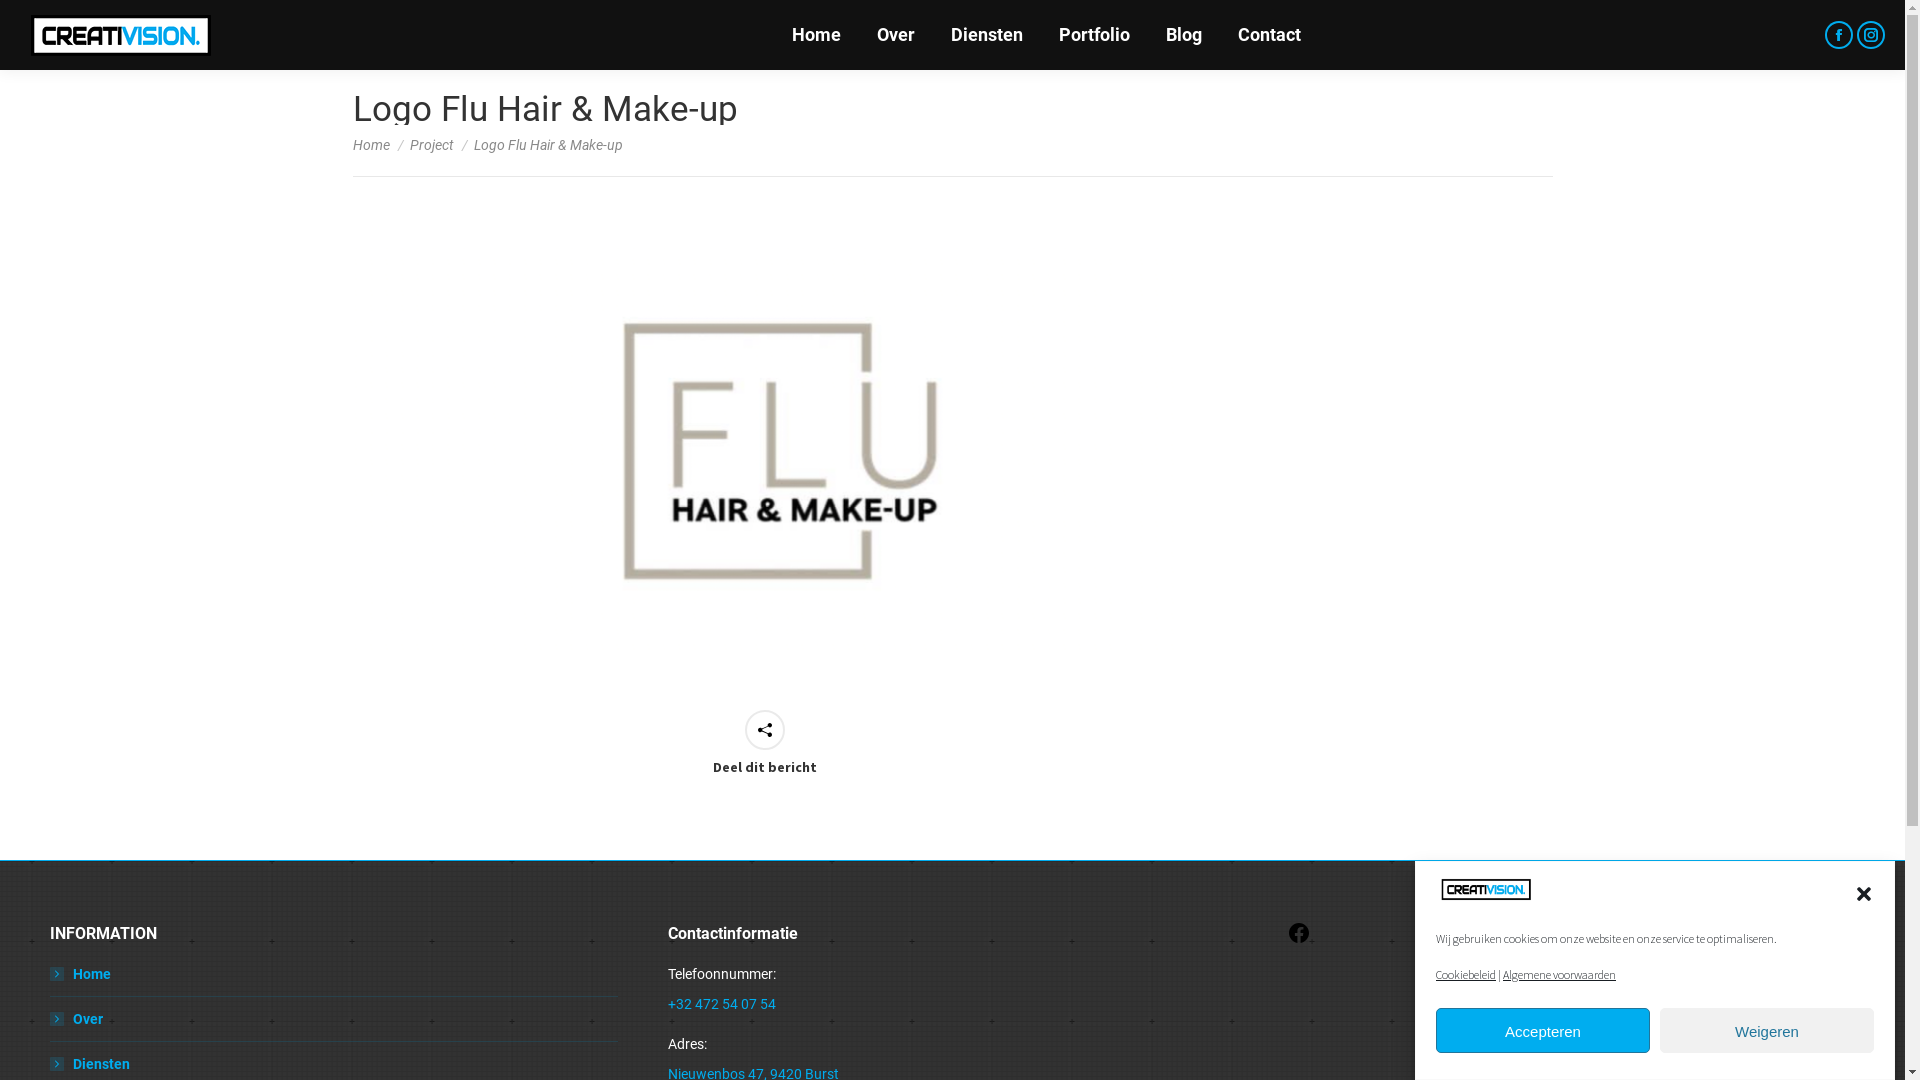 The image size is (1920, 1080). I want to click on Instagram page opens in new window, so click(1871, 34).